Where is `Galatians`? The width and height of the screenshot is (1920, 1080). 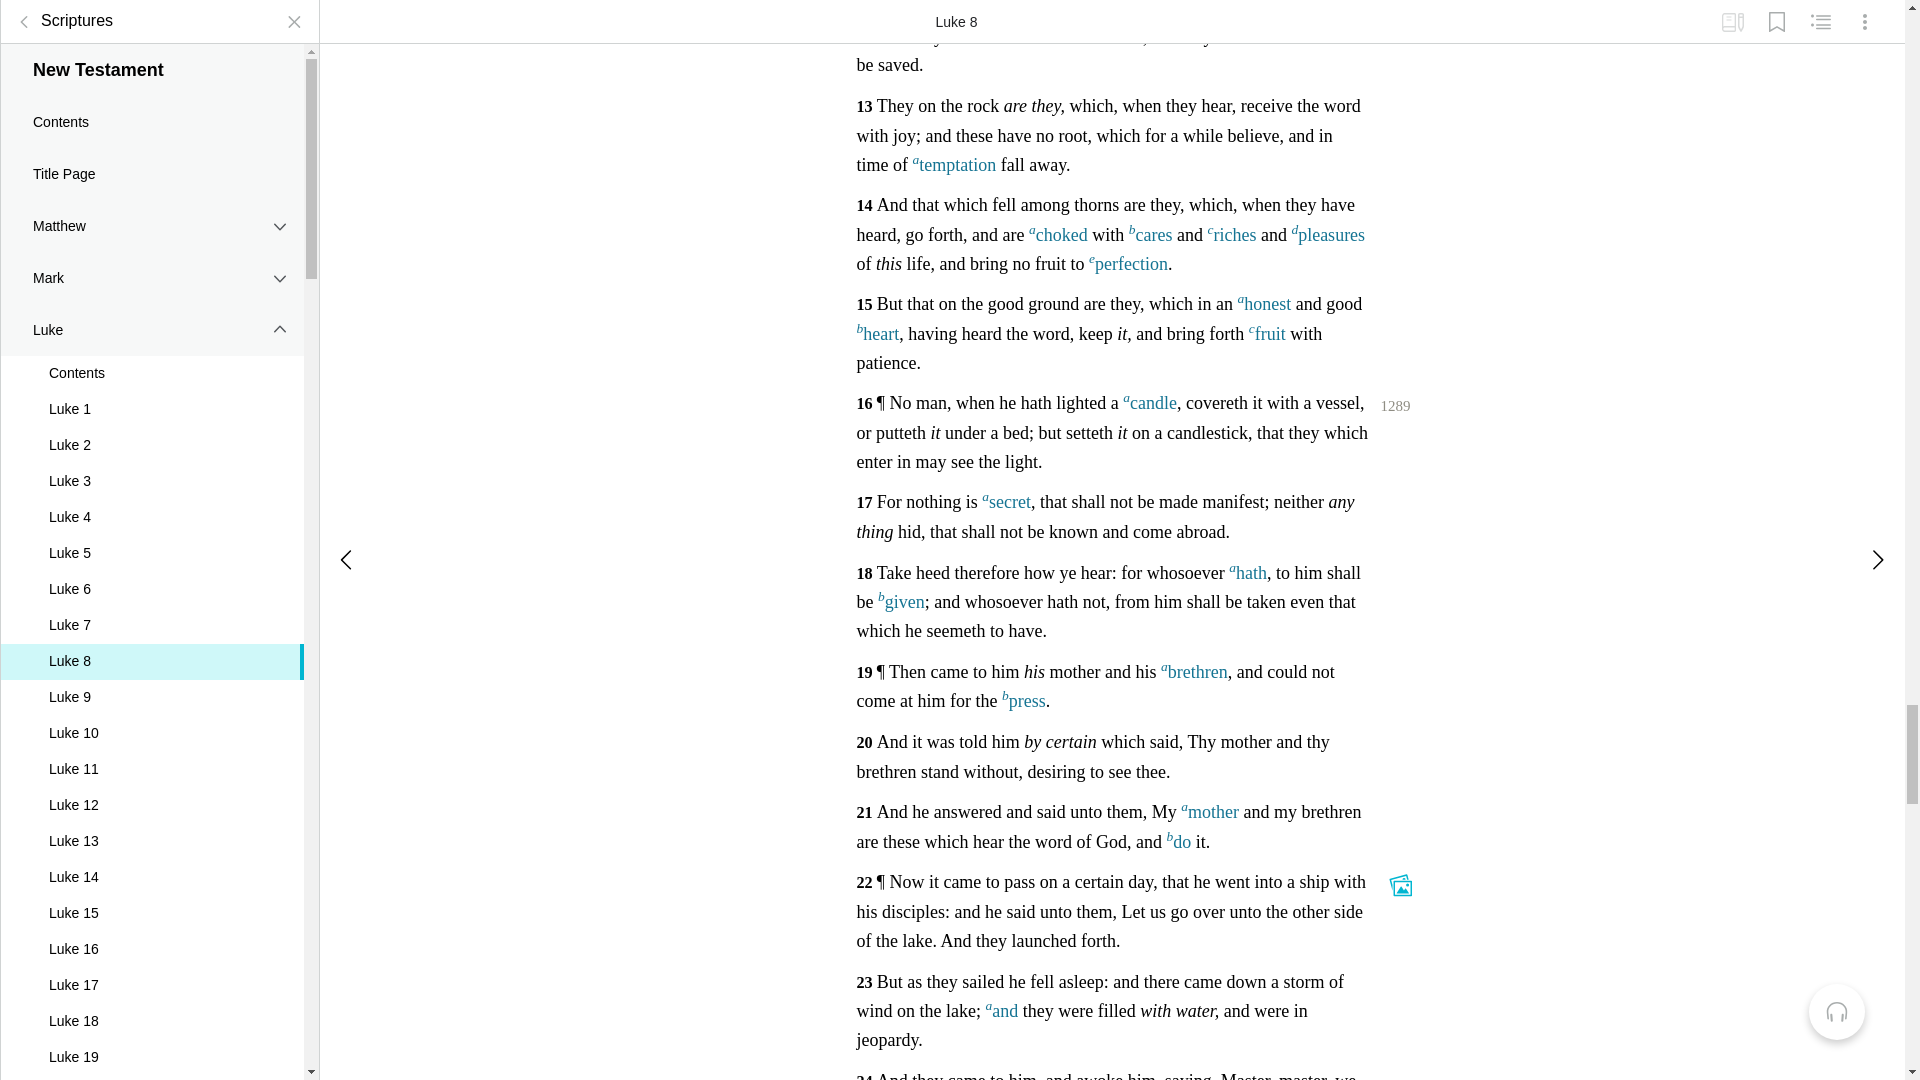
Galatians is located at coordinates (152, 447).